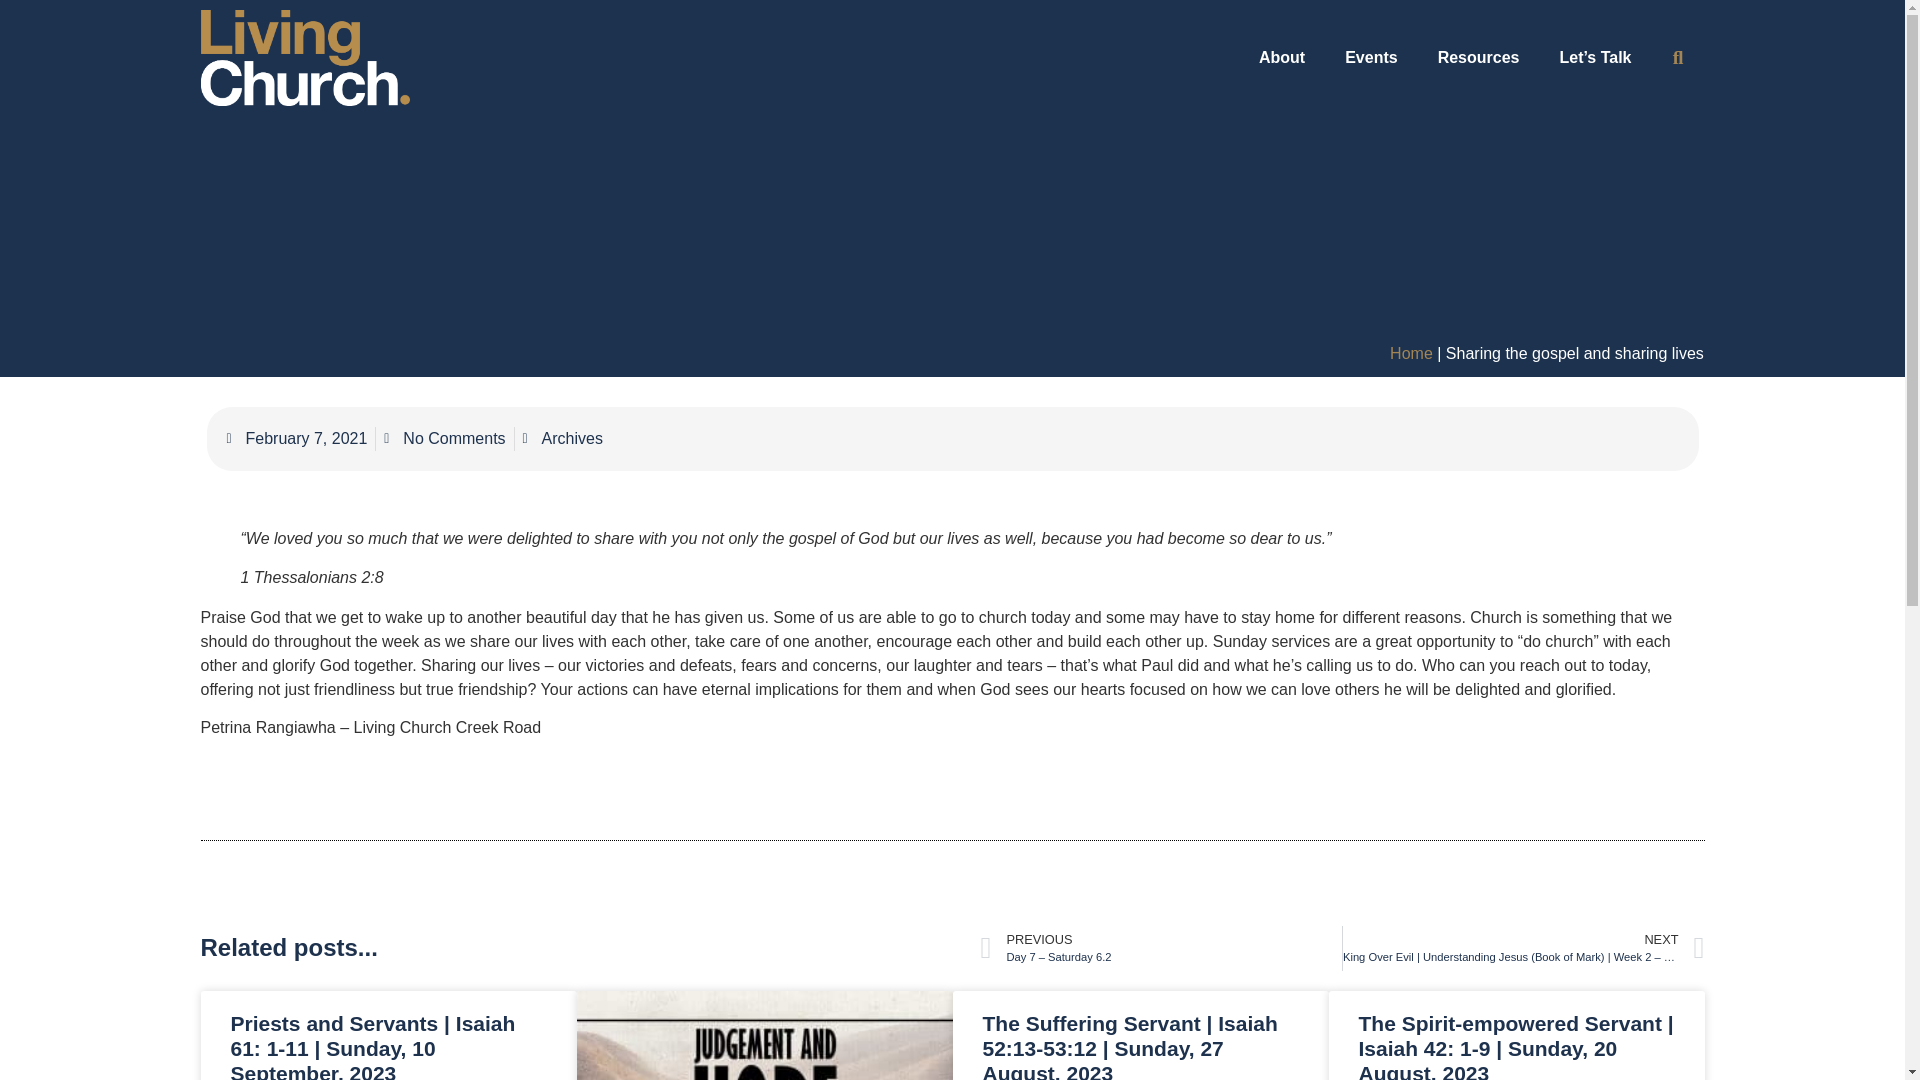 This screenshot has height=1080, width=1920. What do you see at coordinates (1370, 58) in the screenshot?
I see `Events` at bounding box center [1370, 58].